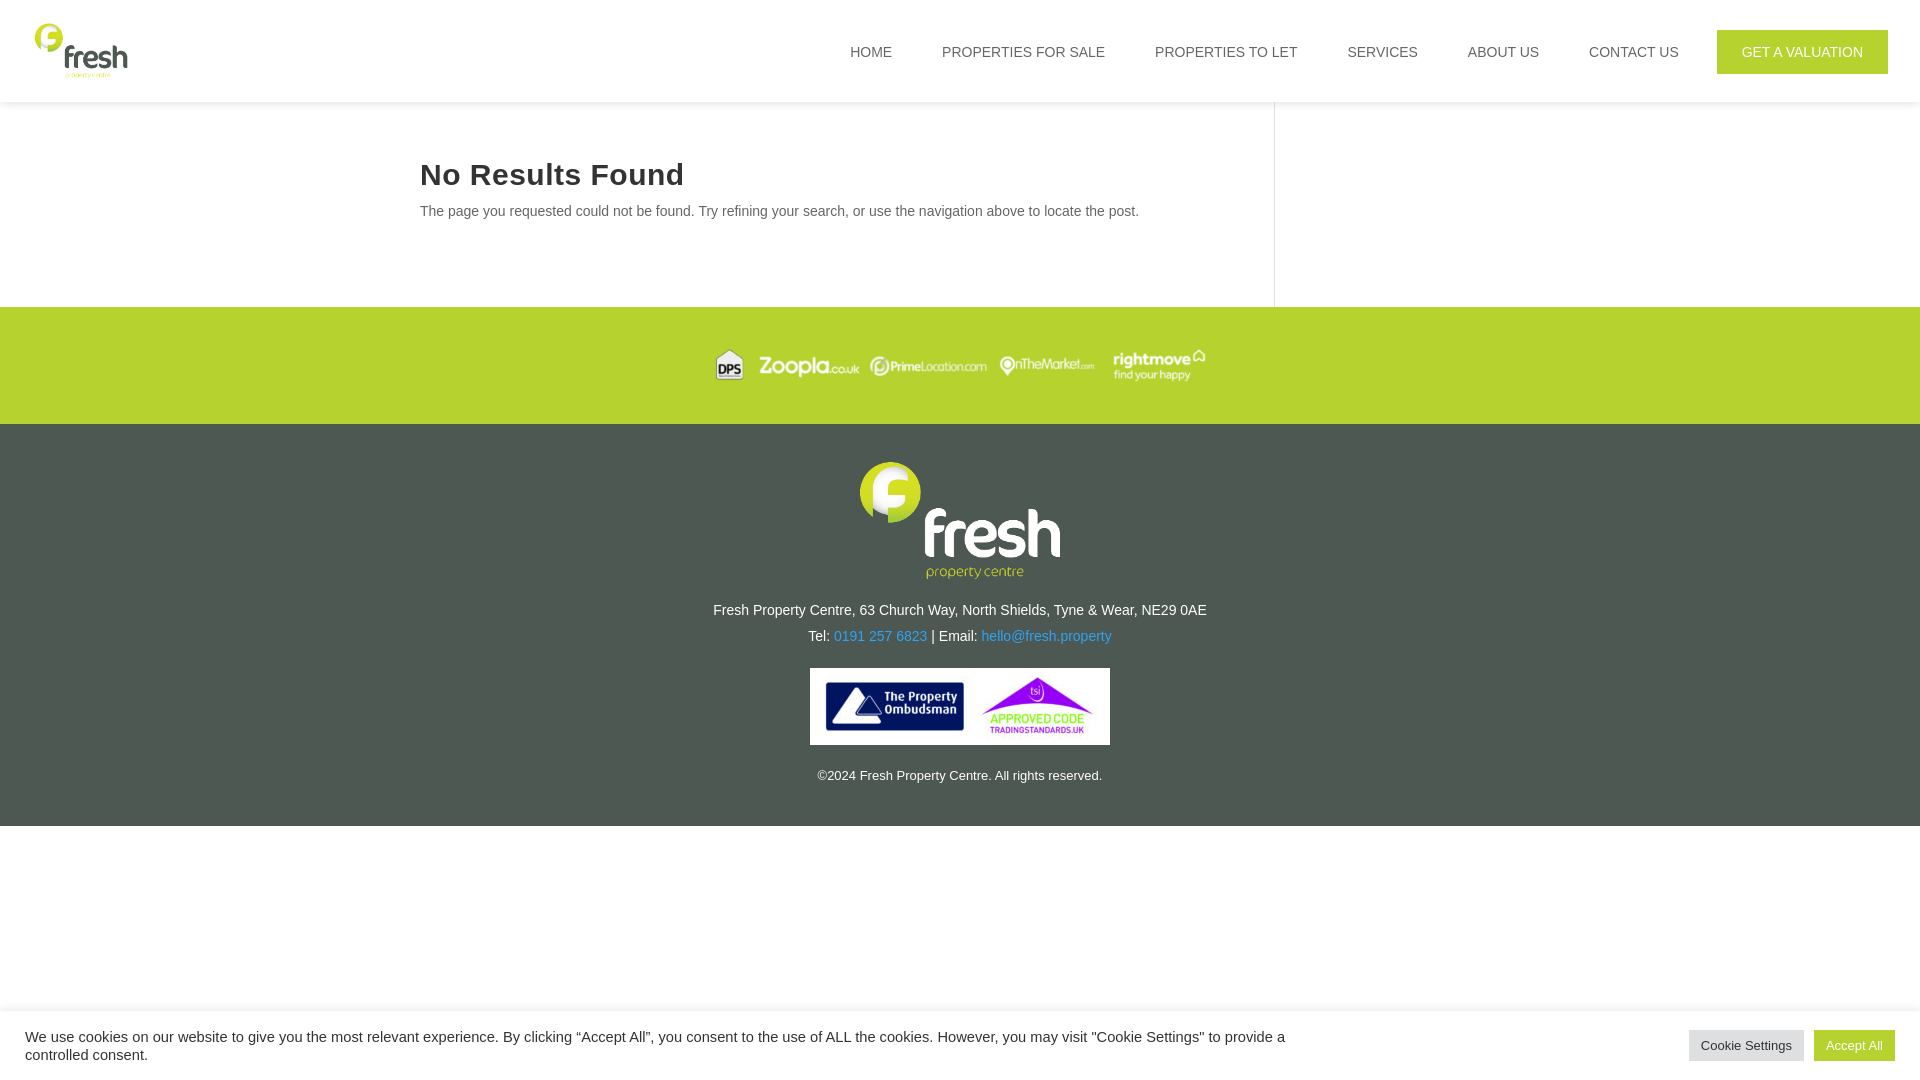 The height and width of the screenshot is (1080, 1920). I want to click on SERVICES, so click(1382, 53).